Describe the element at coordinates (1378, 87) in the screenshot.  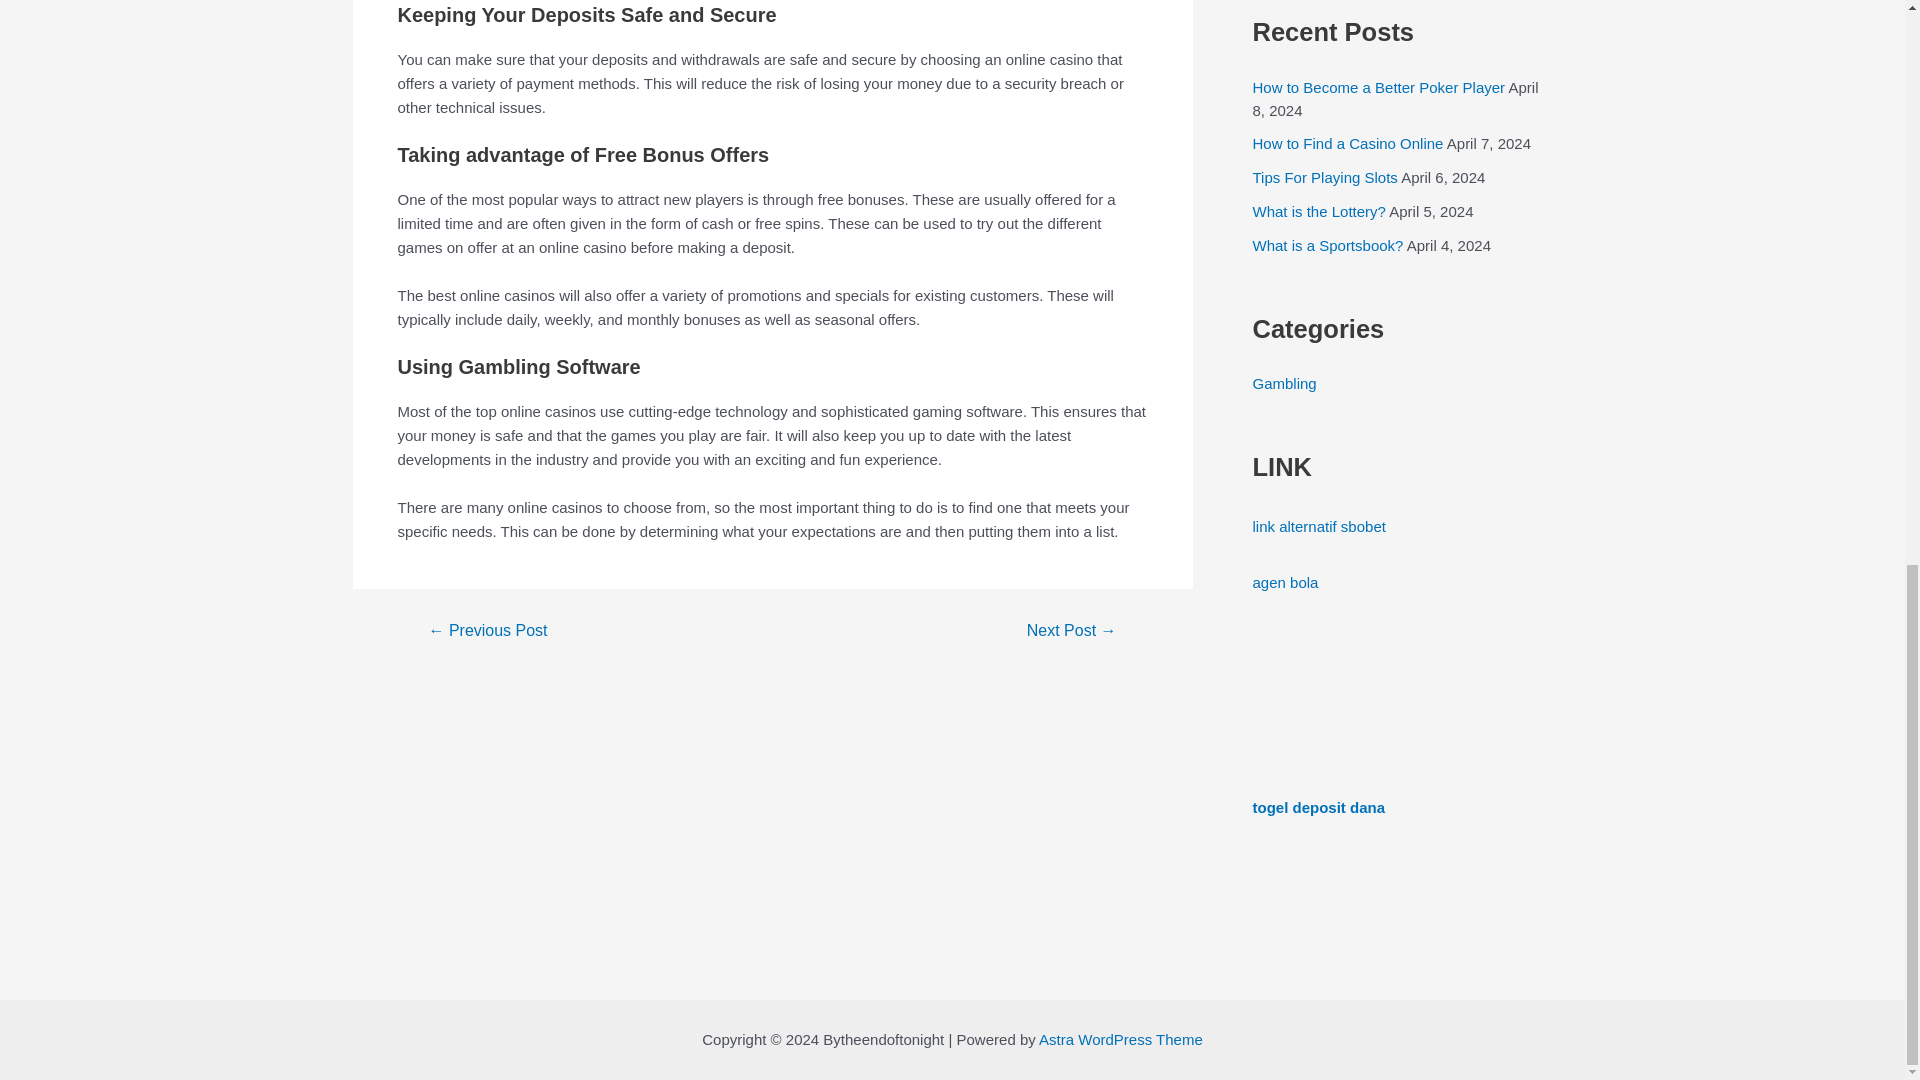
I see `How to Become a Better Poker Player` at that location.